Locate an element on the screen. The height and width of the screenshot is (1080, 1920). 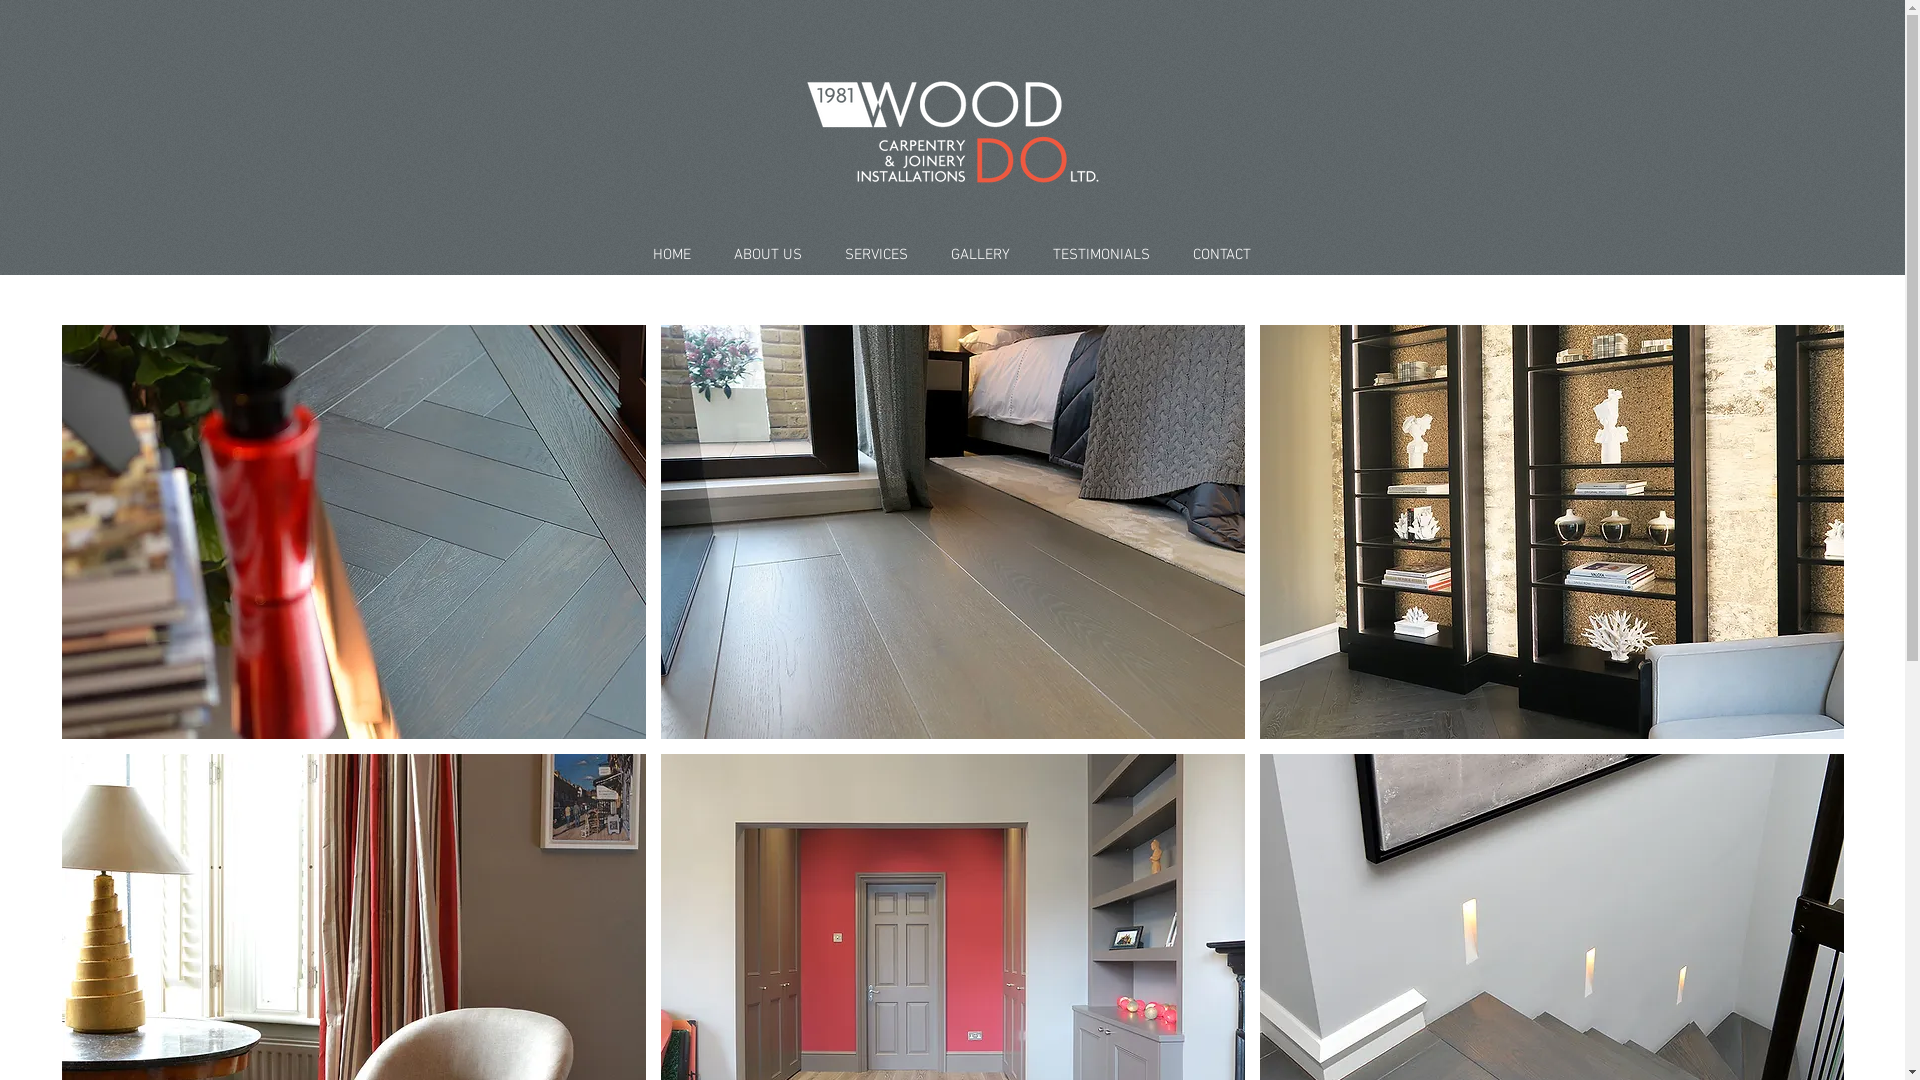
ABOUT US is located at coordinates (768, 255).